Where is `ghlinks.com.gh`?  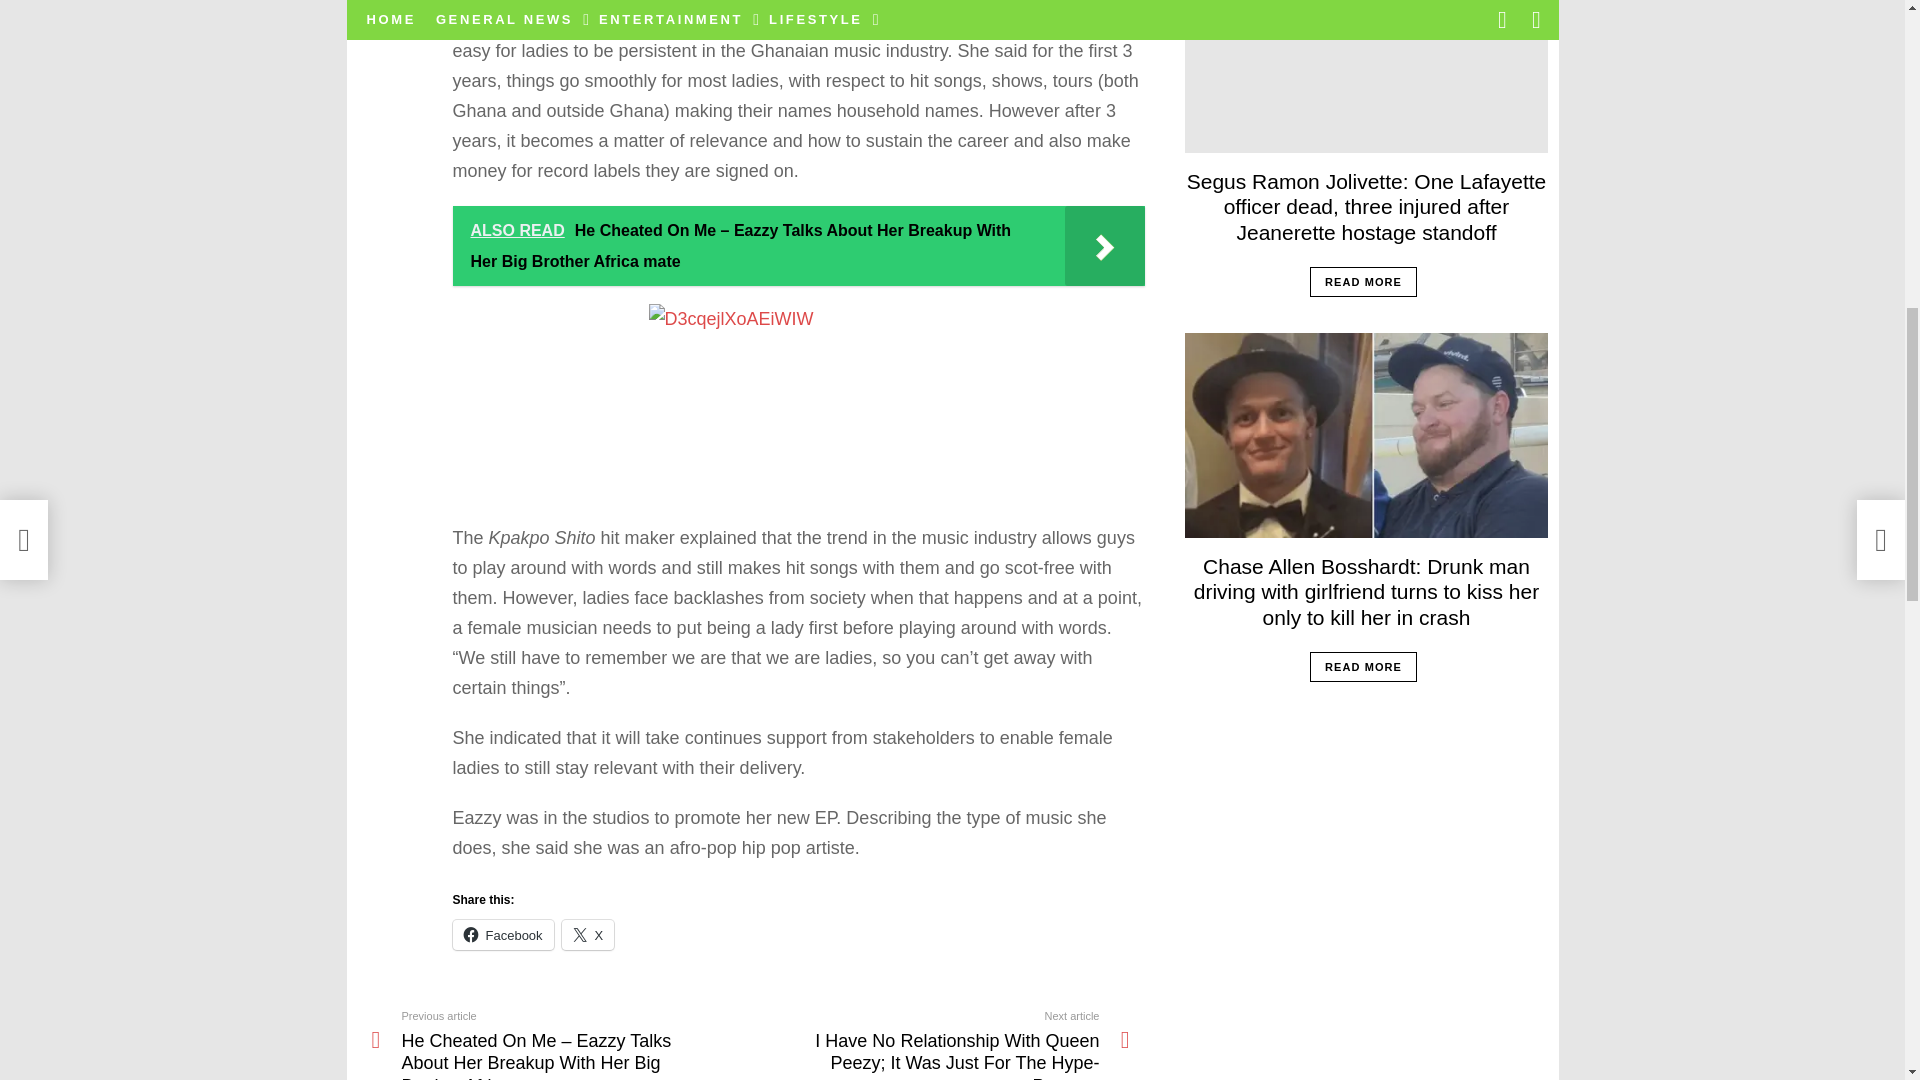 ghlinks.com.gh is located at coordinates (648, 20).